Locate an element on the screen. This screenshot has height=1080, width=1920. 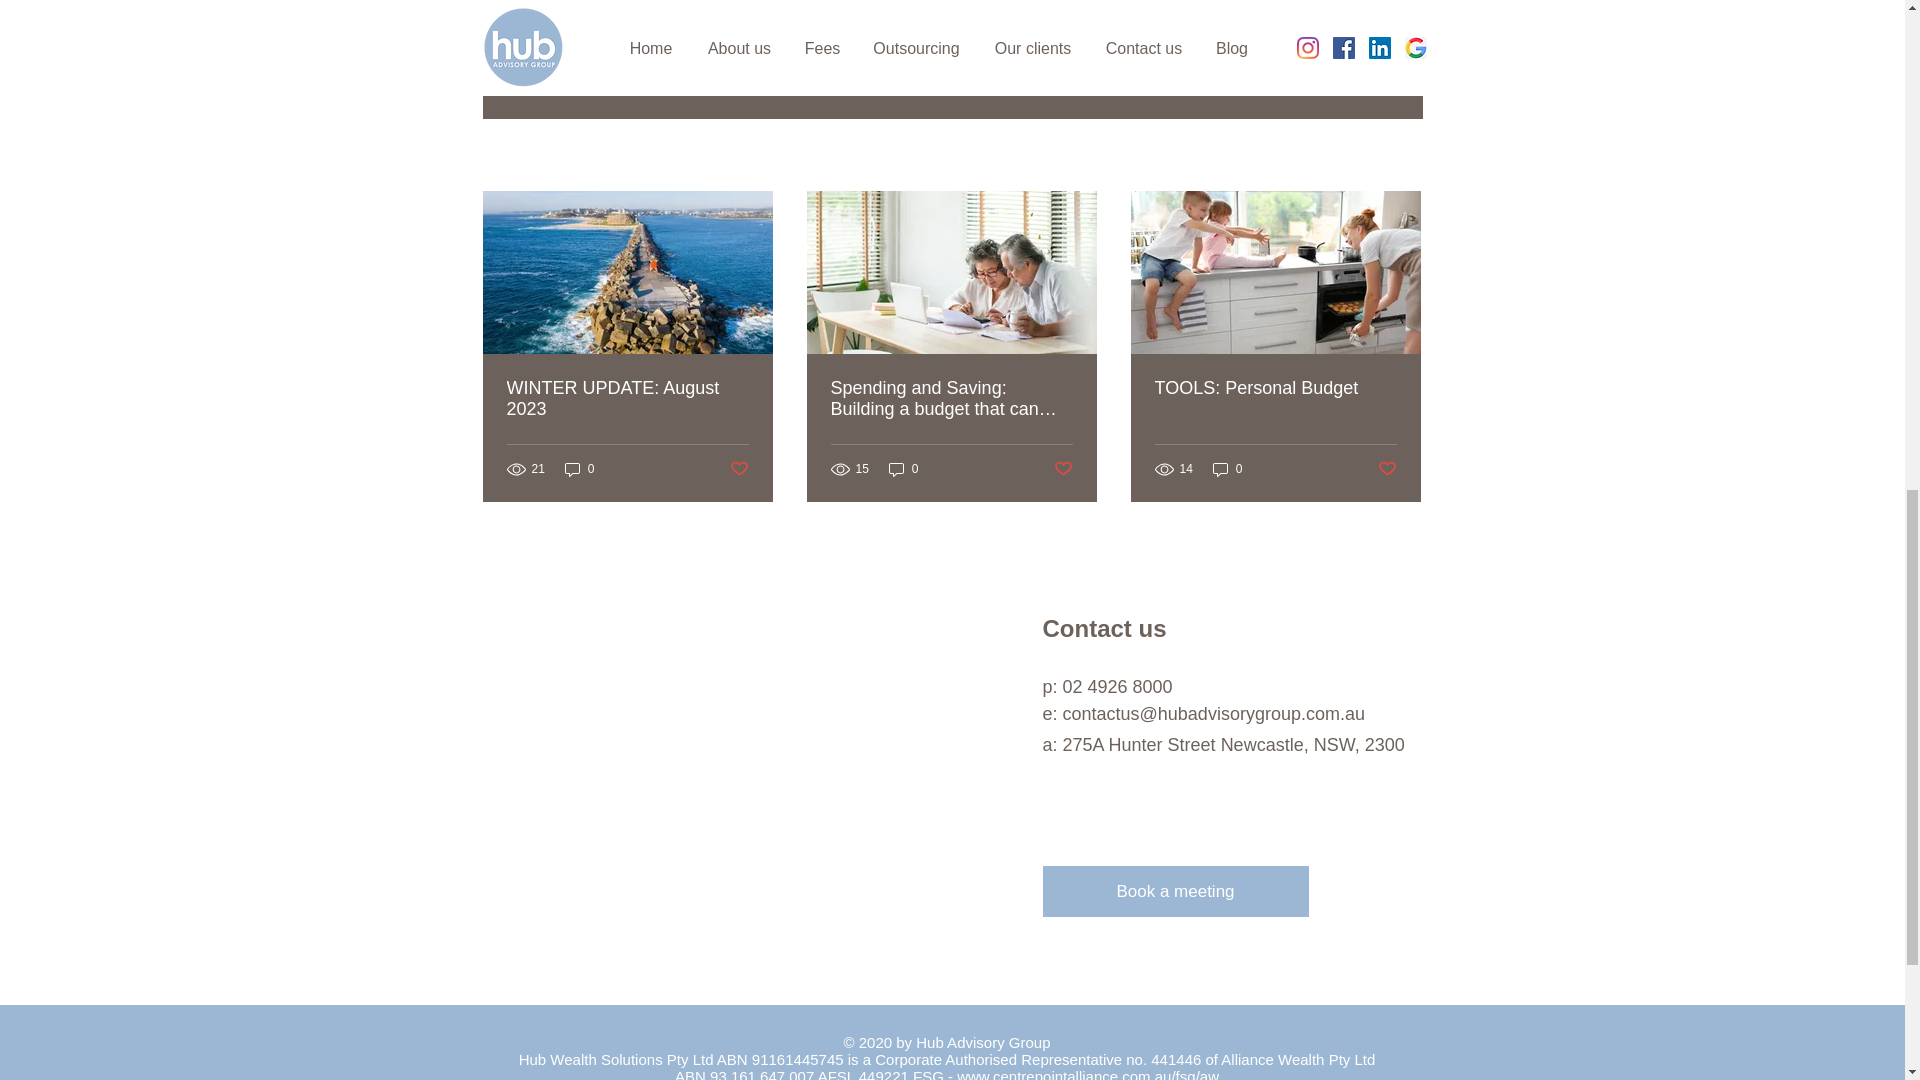
Spending and Saving: Building a budget that can work for you is located at coordinates (950, 399).